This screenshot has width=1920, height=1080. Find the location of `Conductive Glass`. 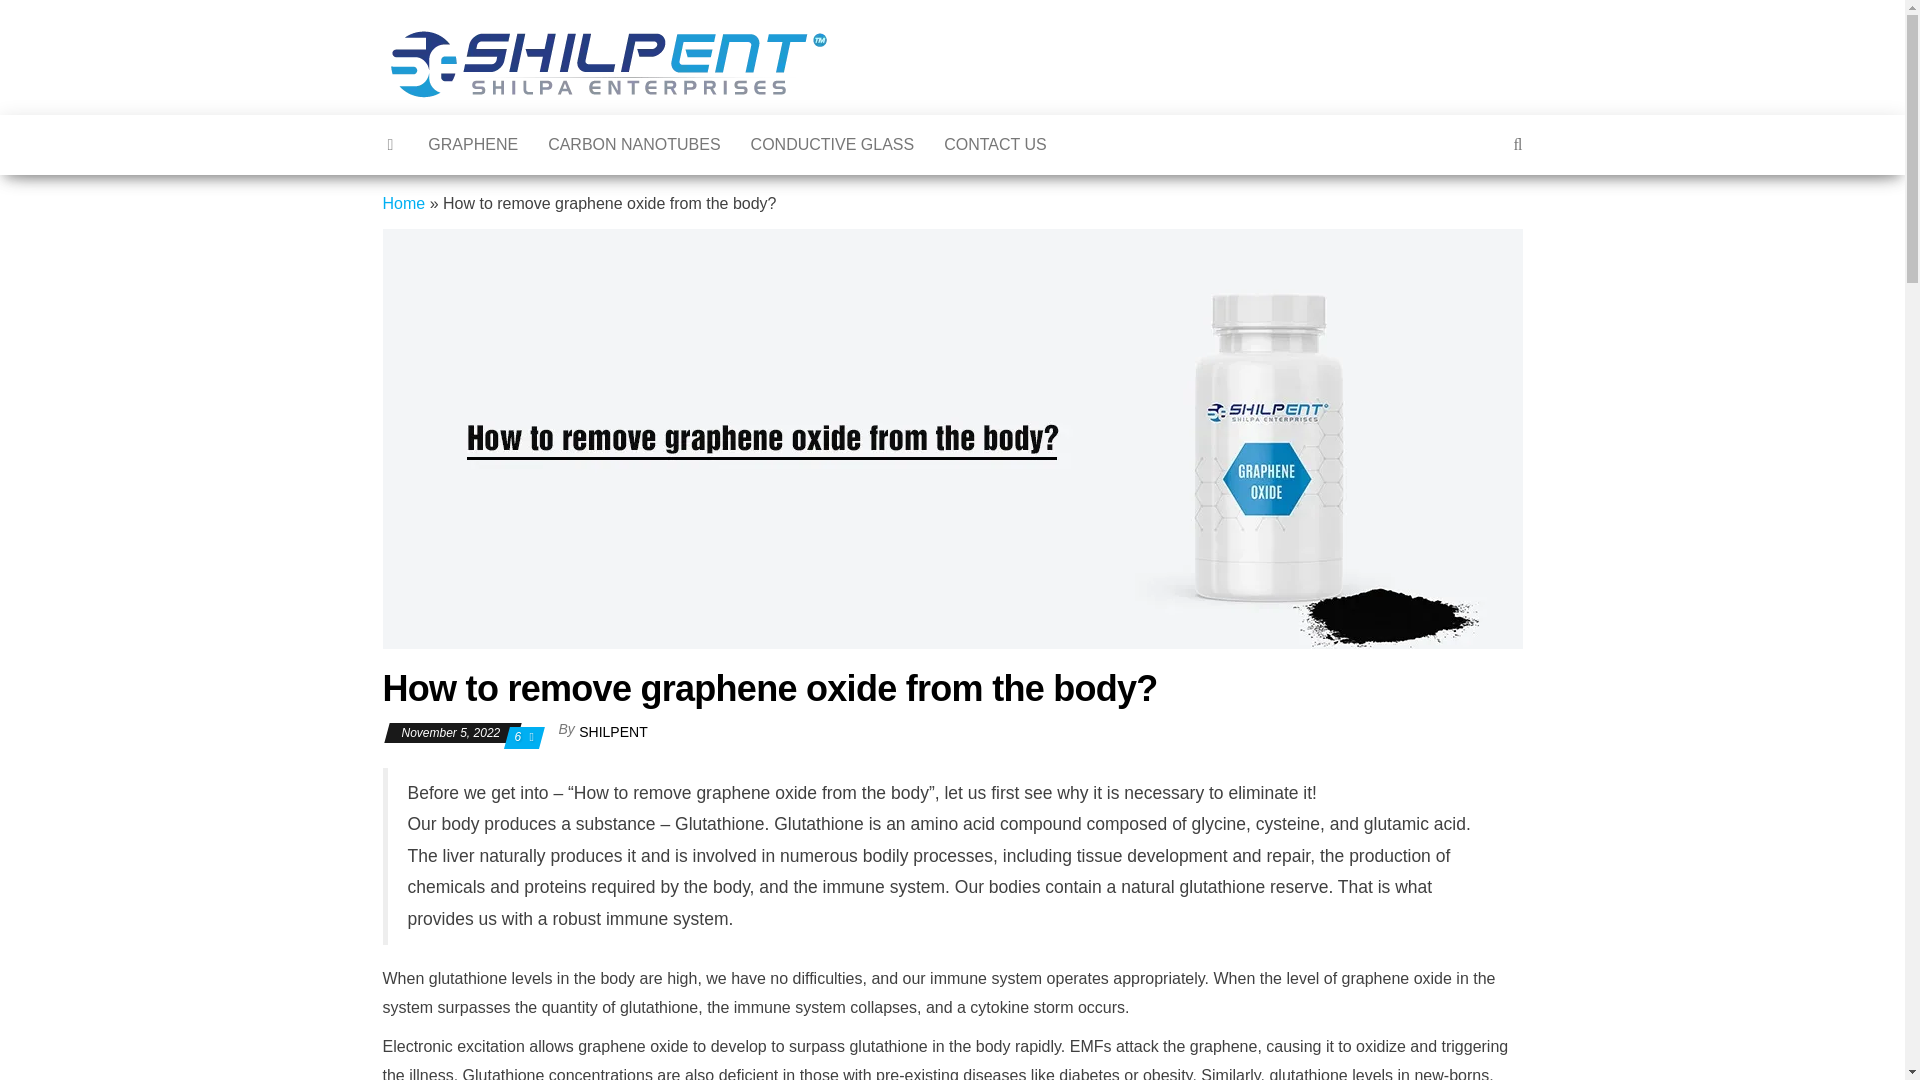

Conductive Glass is located at coordinates (832, 144).